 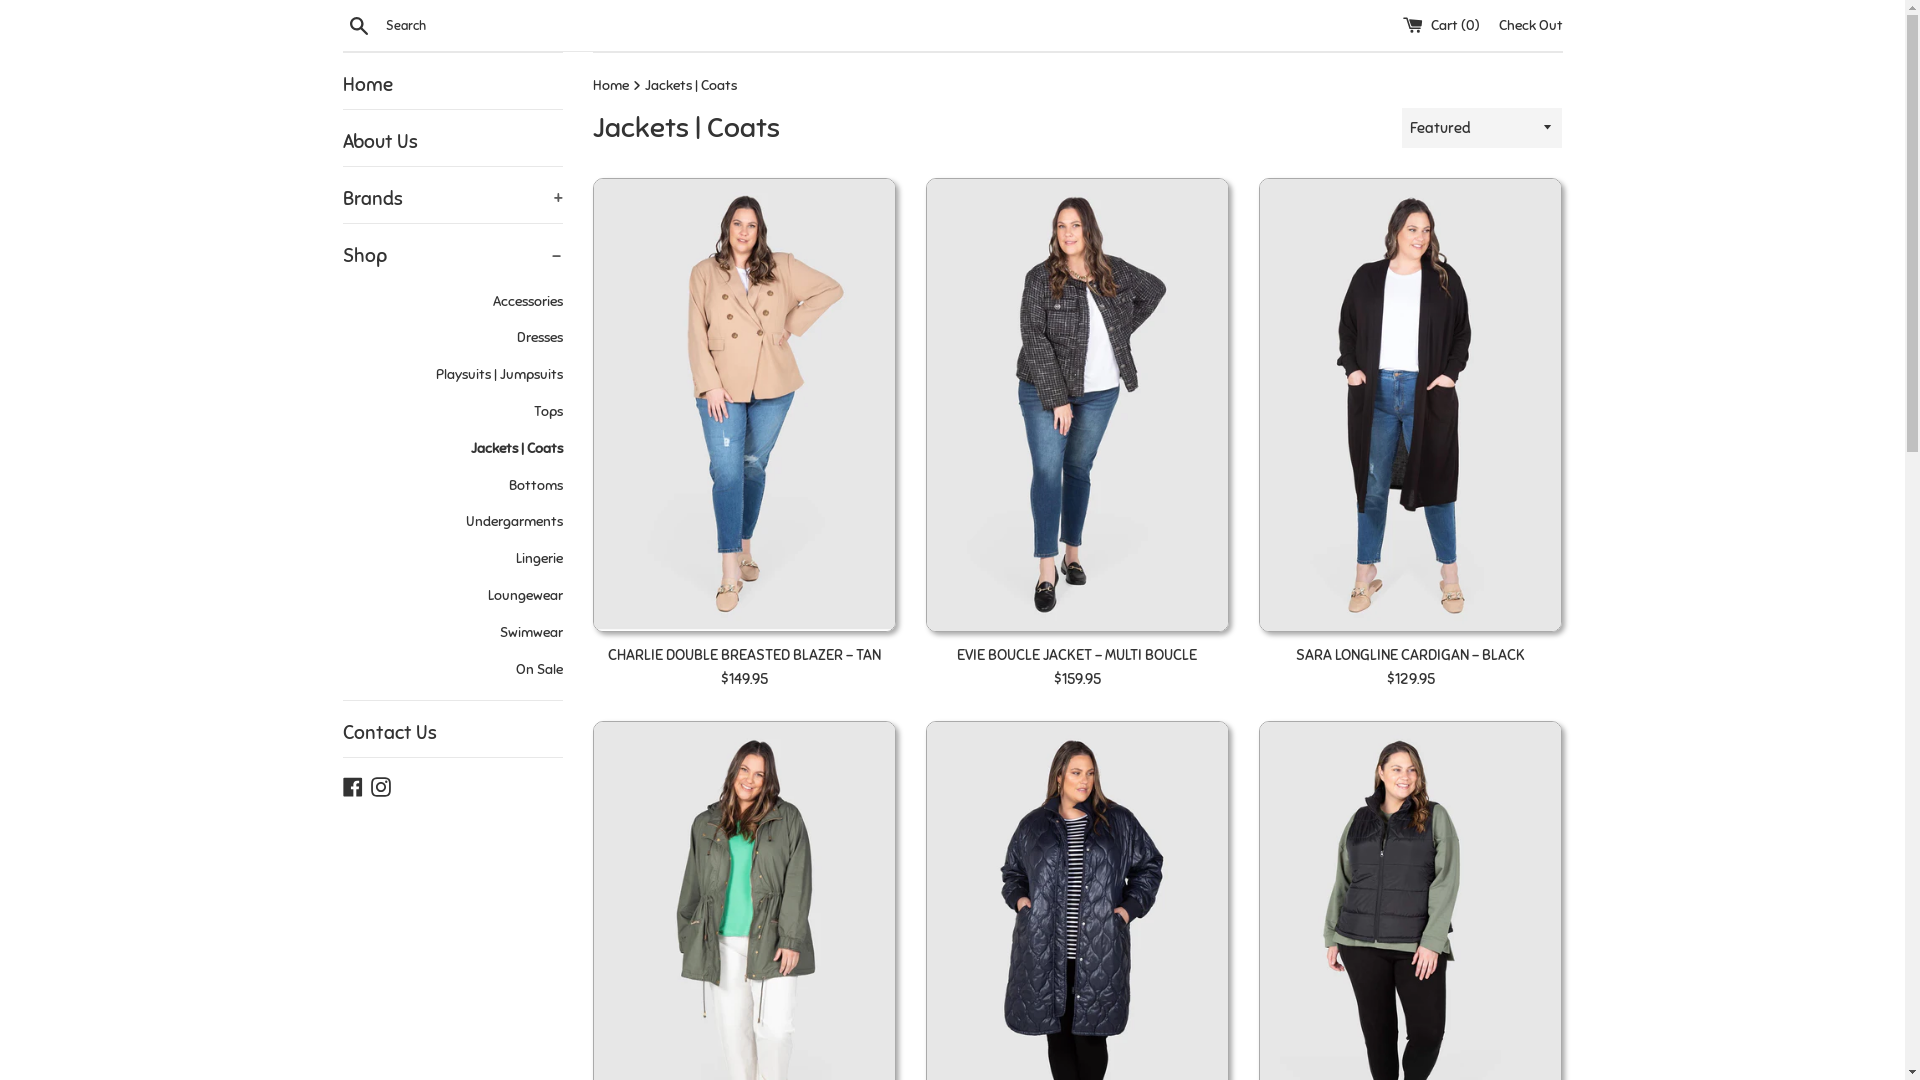 What do you see at coordinates (358, 25) in the screenshot?
I see `Search` at bounding box center [358, 25].